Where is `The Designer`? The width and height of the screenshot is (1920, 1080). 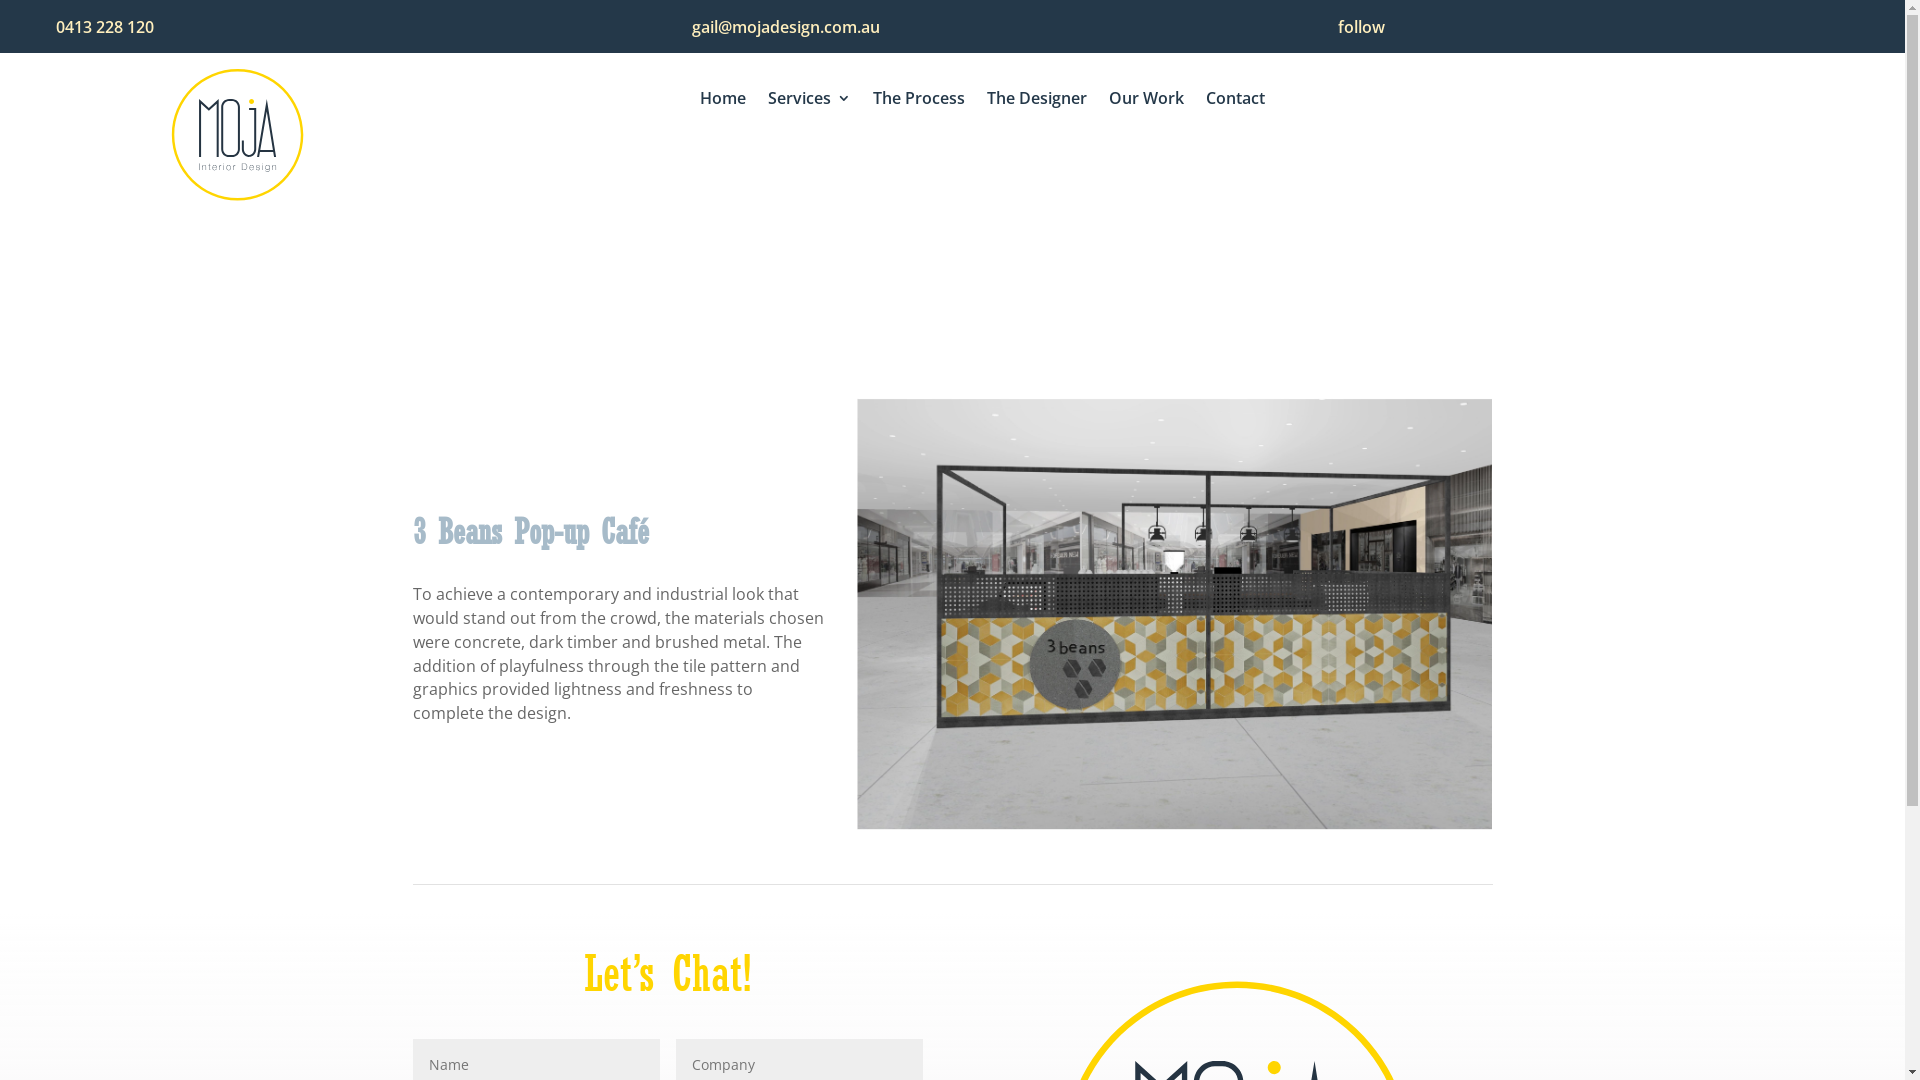
The Designer is located at coordinates (1037, 102).